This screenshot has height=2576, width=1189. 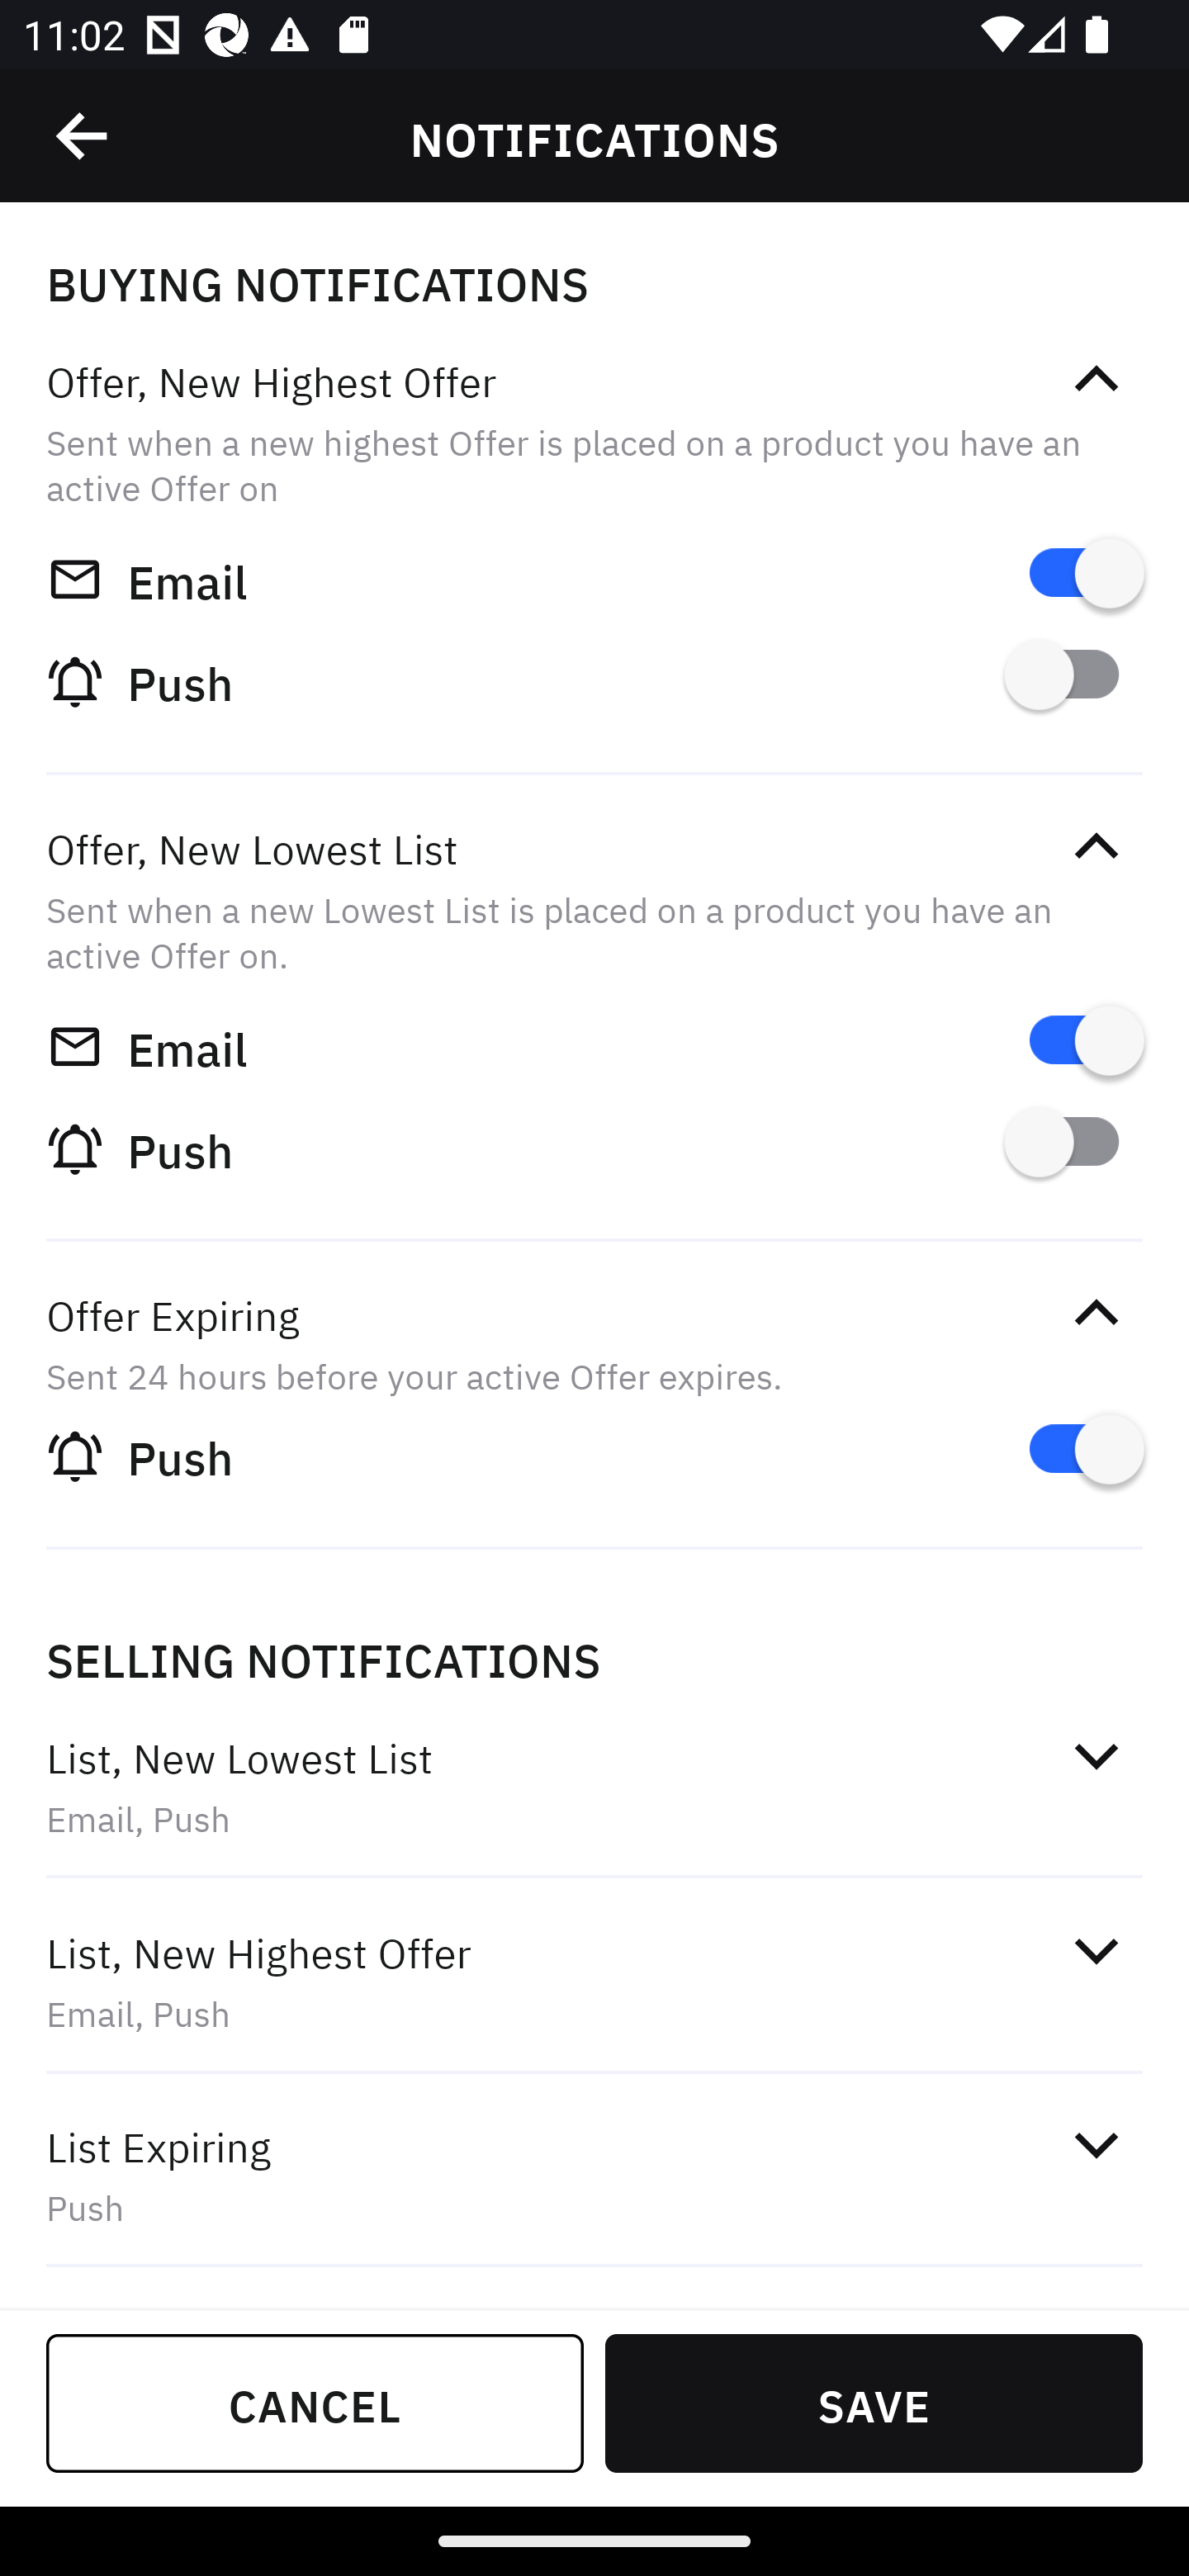 What do you see at coordinates (1096, 380) in the screenshot?
I see `` at bounding box center [1096, 380].